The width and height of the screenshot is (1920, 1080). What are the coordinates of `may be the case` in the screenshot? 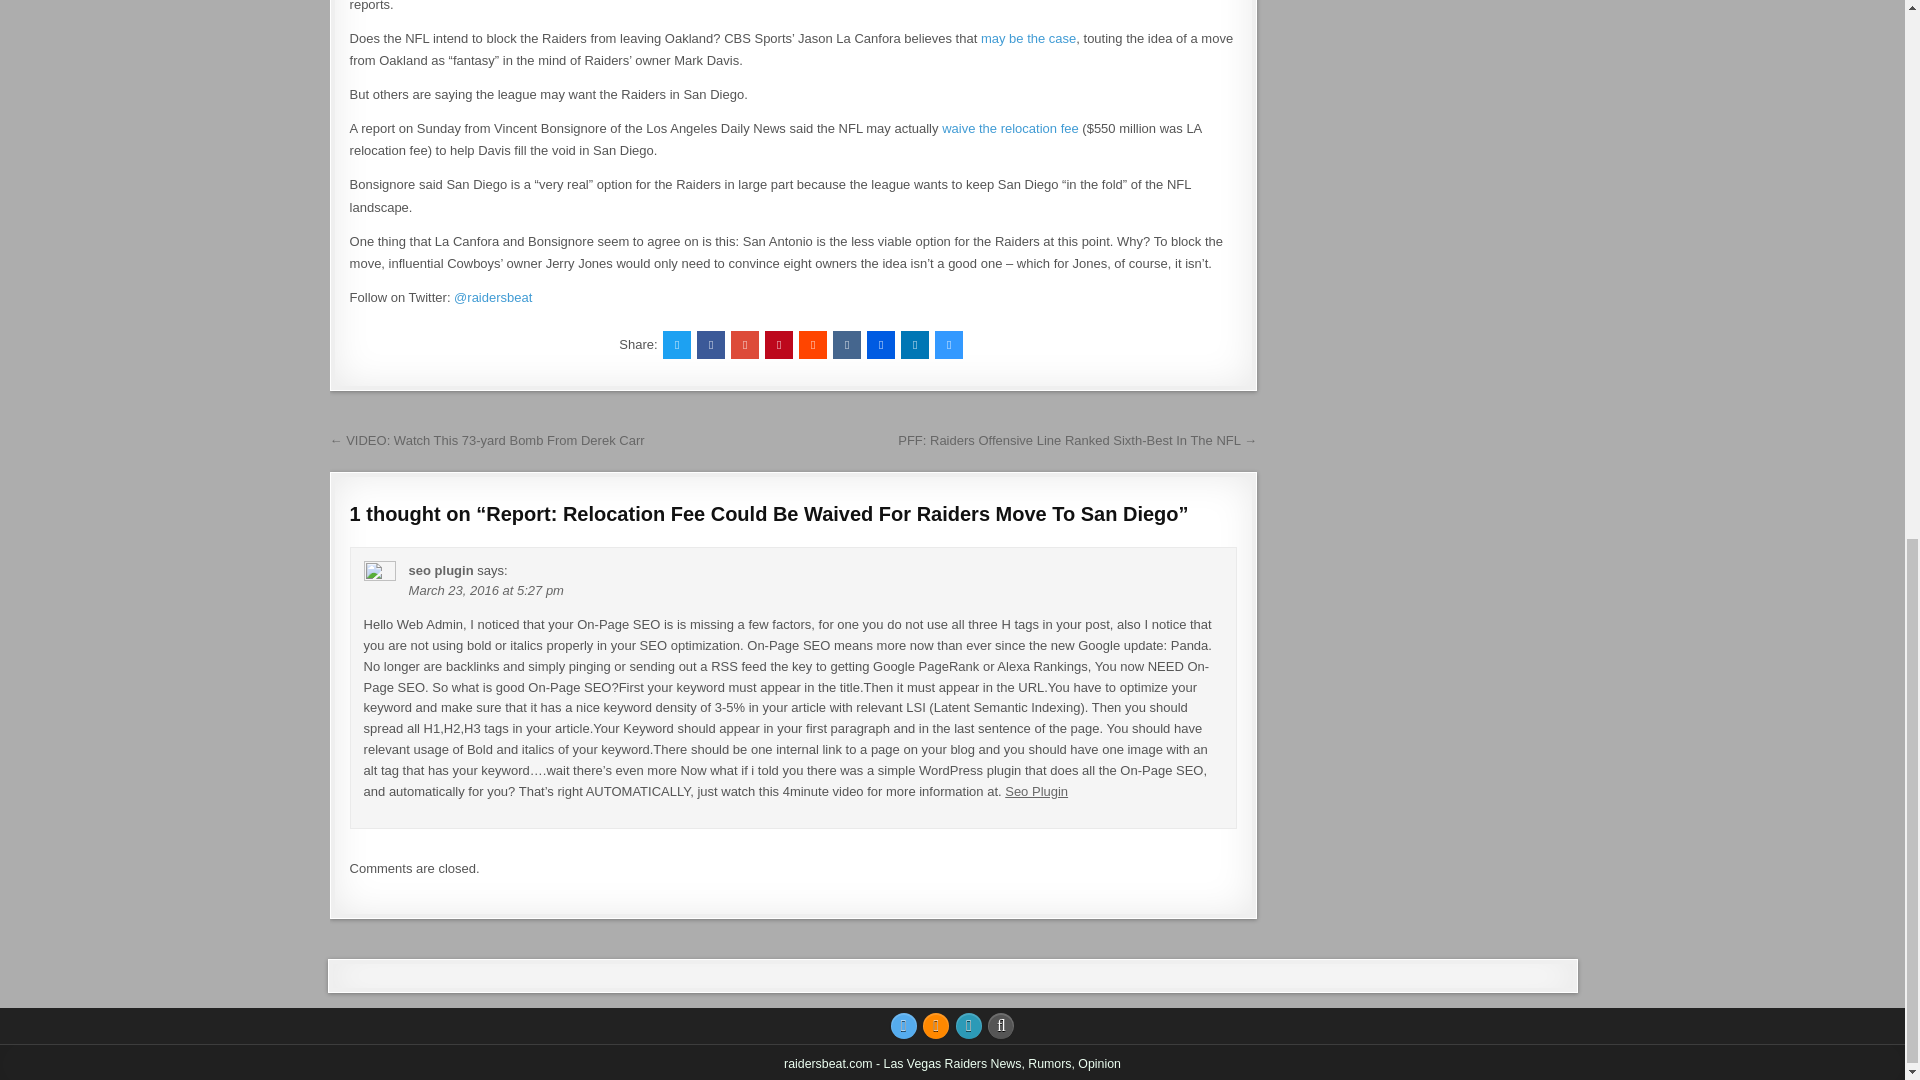 It's located at (1028, 38).